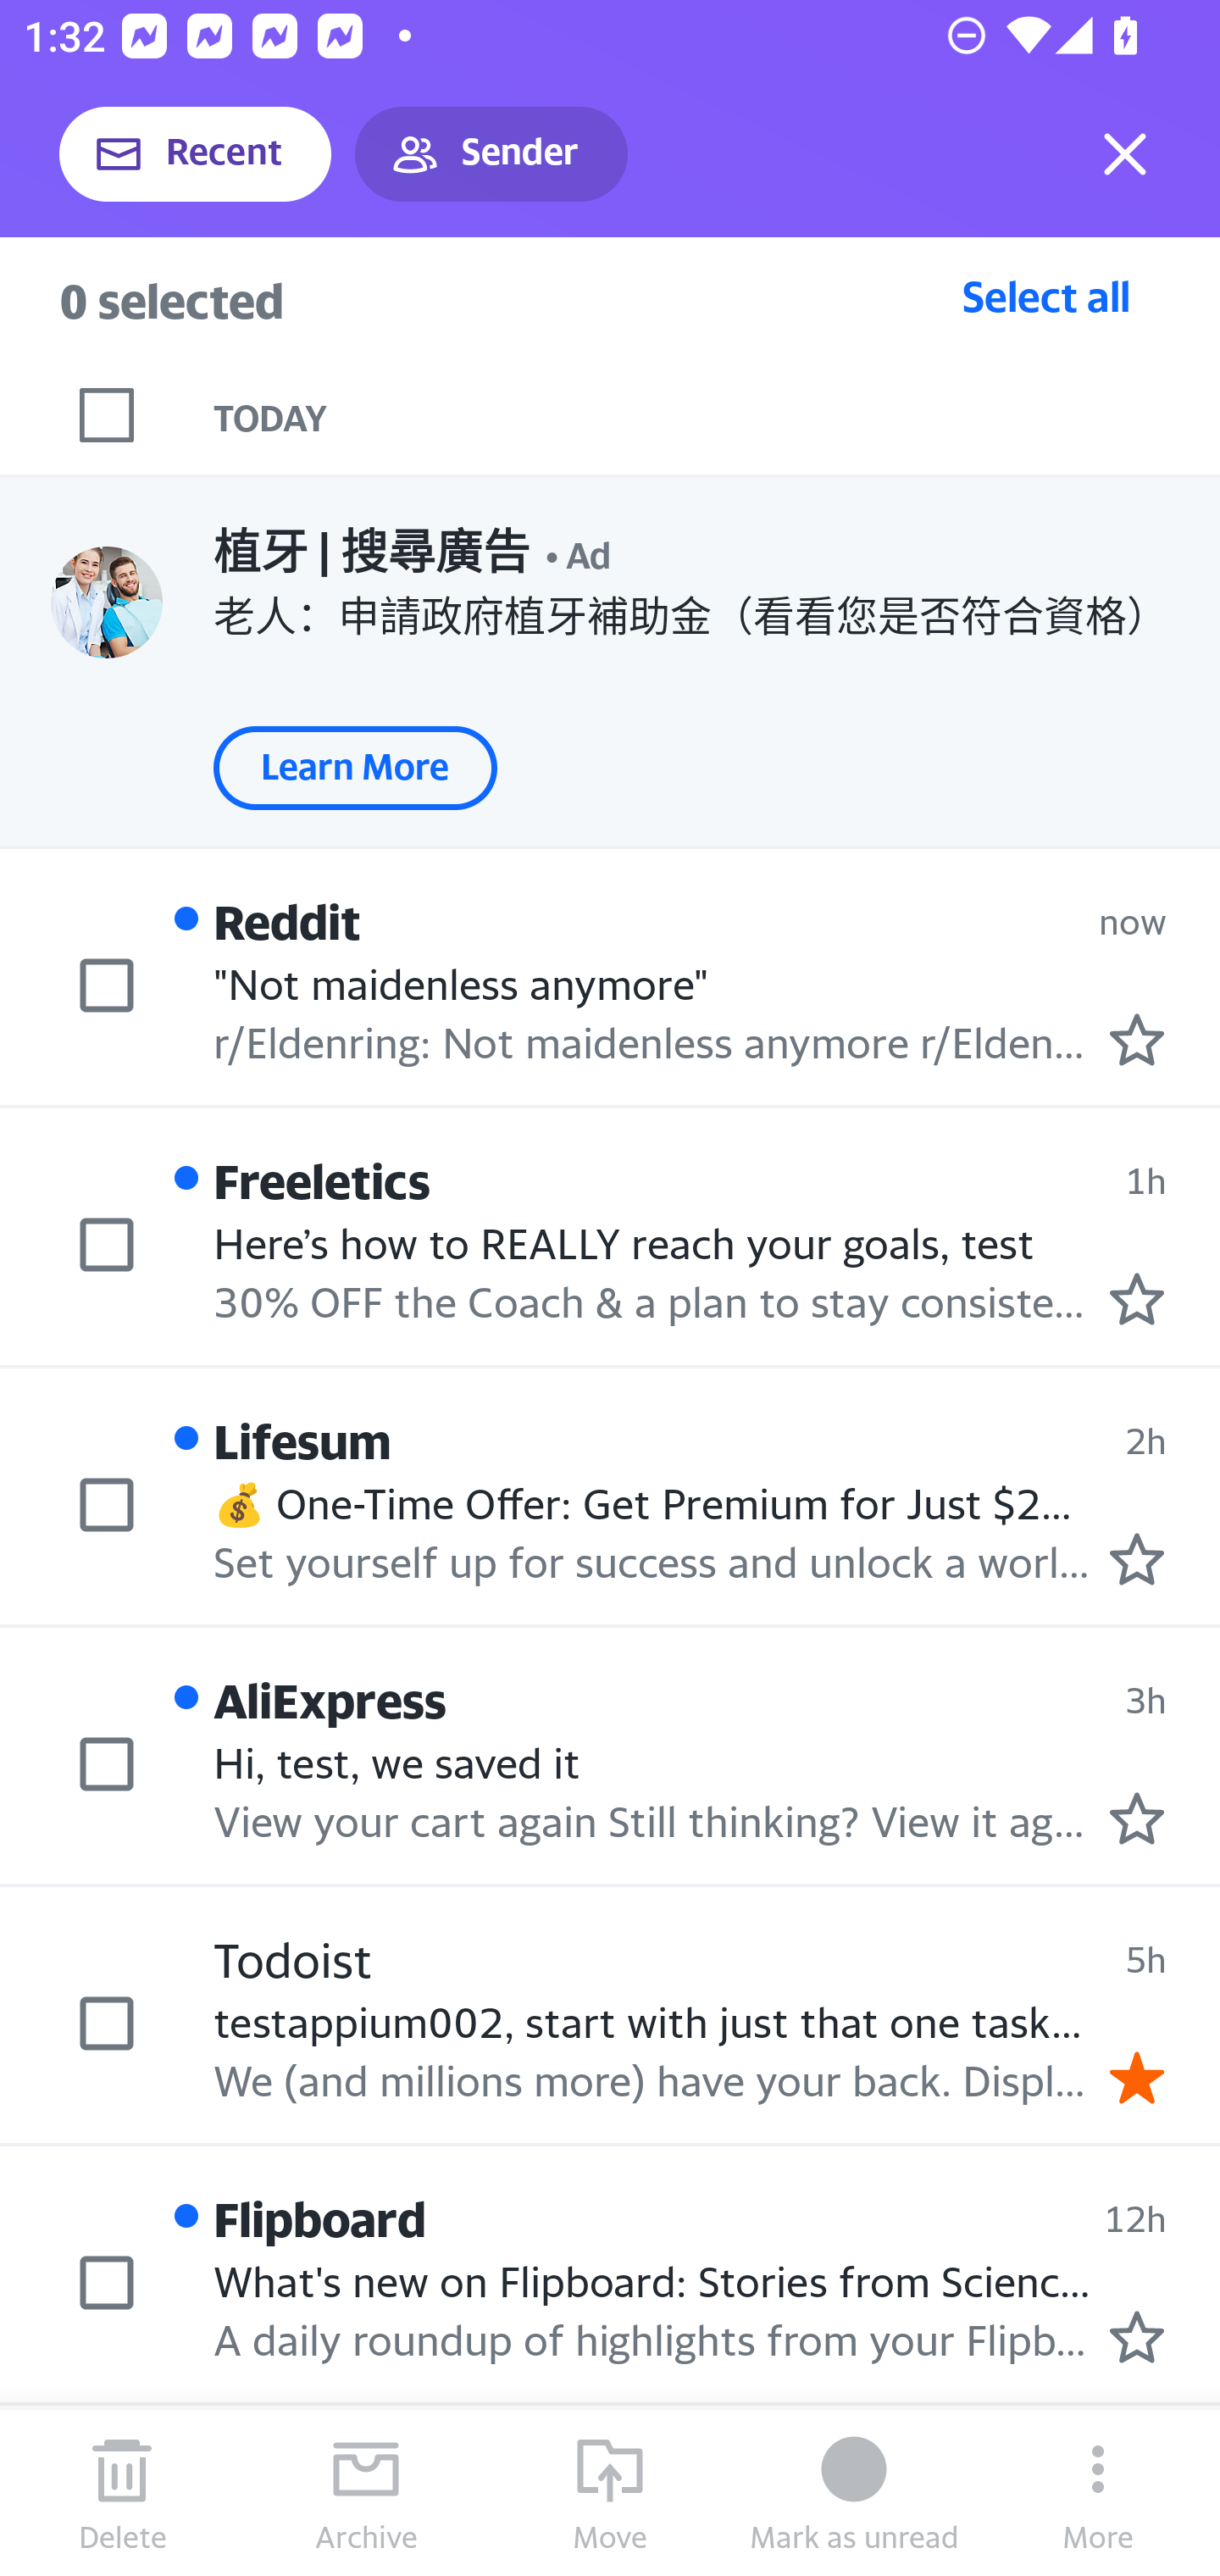 Image resolution: width=1220 pixels, height=2576 pixels. I want to click on Sender, so click(491, 154).